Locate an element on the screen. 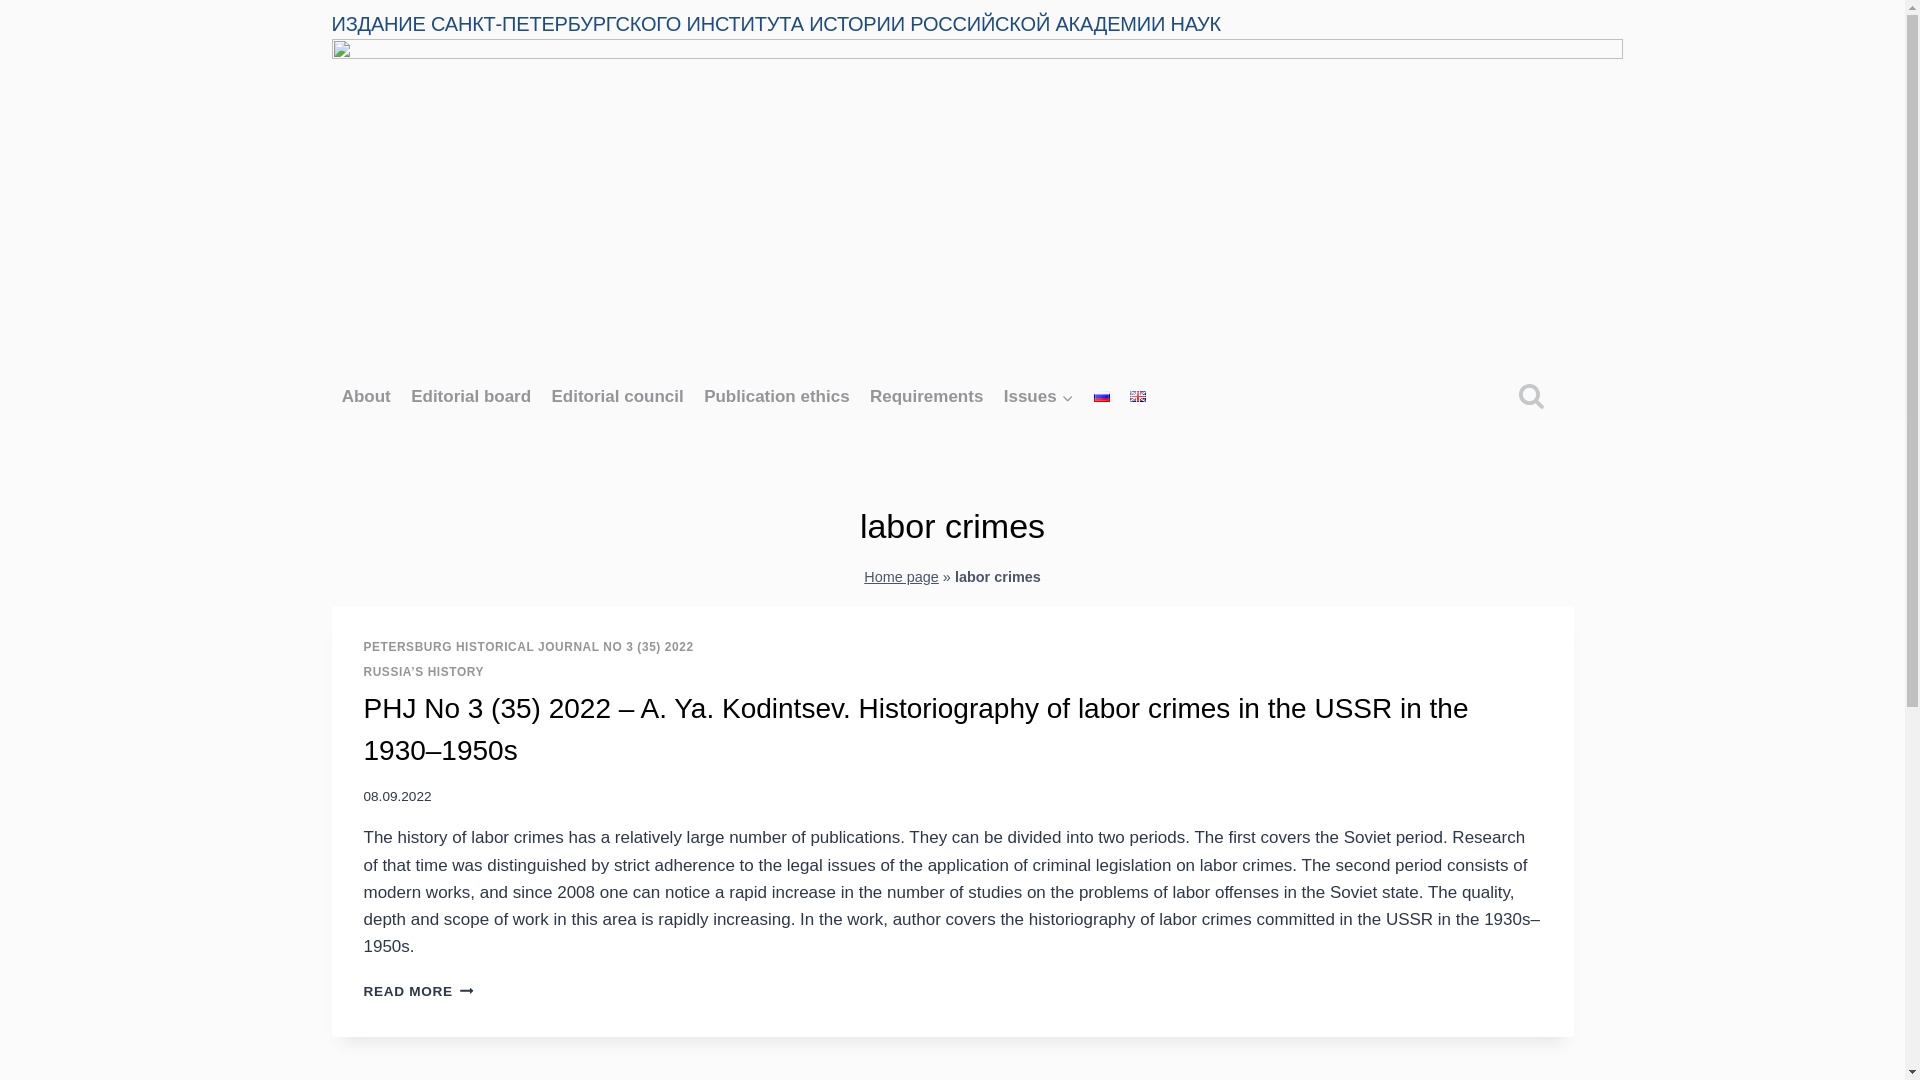 The width and height of the screenshot is (1920, 1080). Home page is located at coordinates (901, 577).